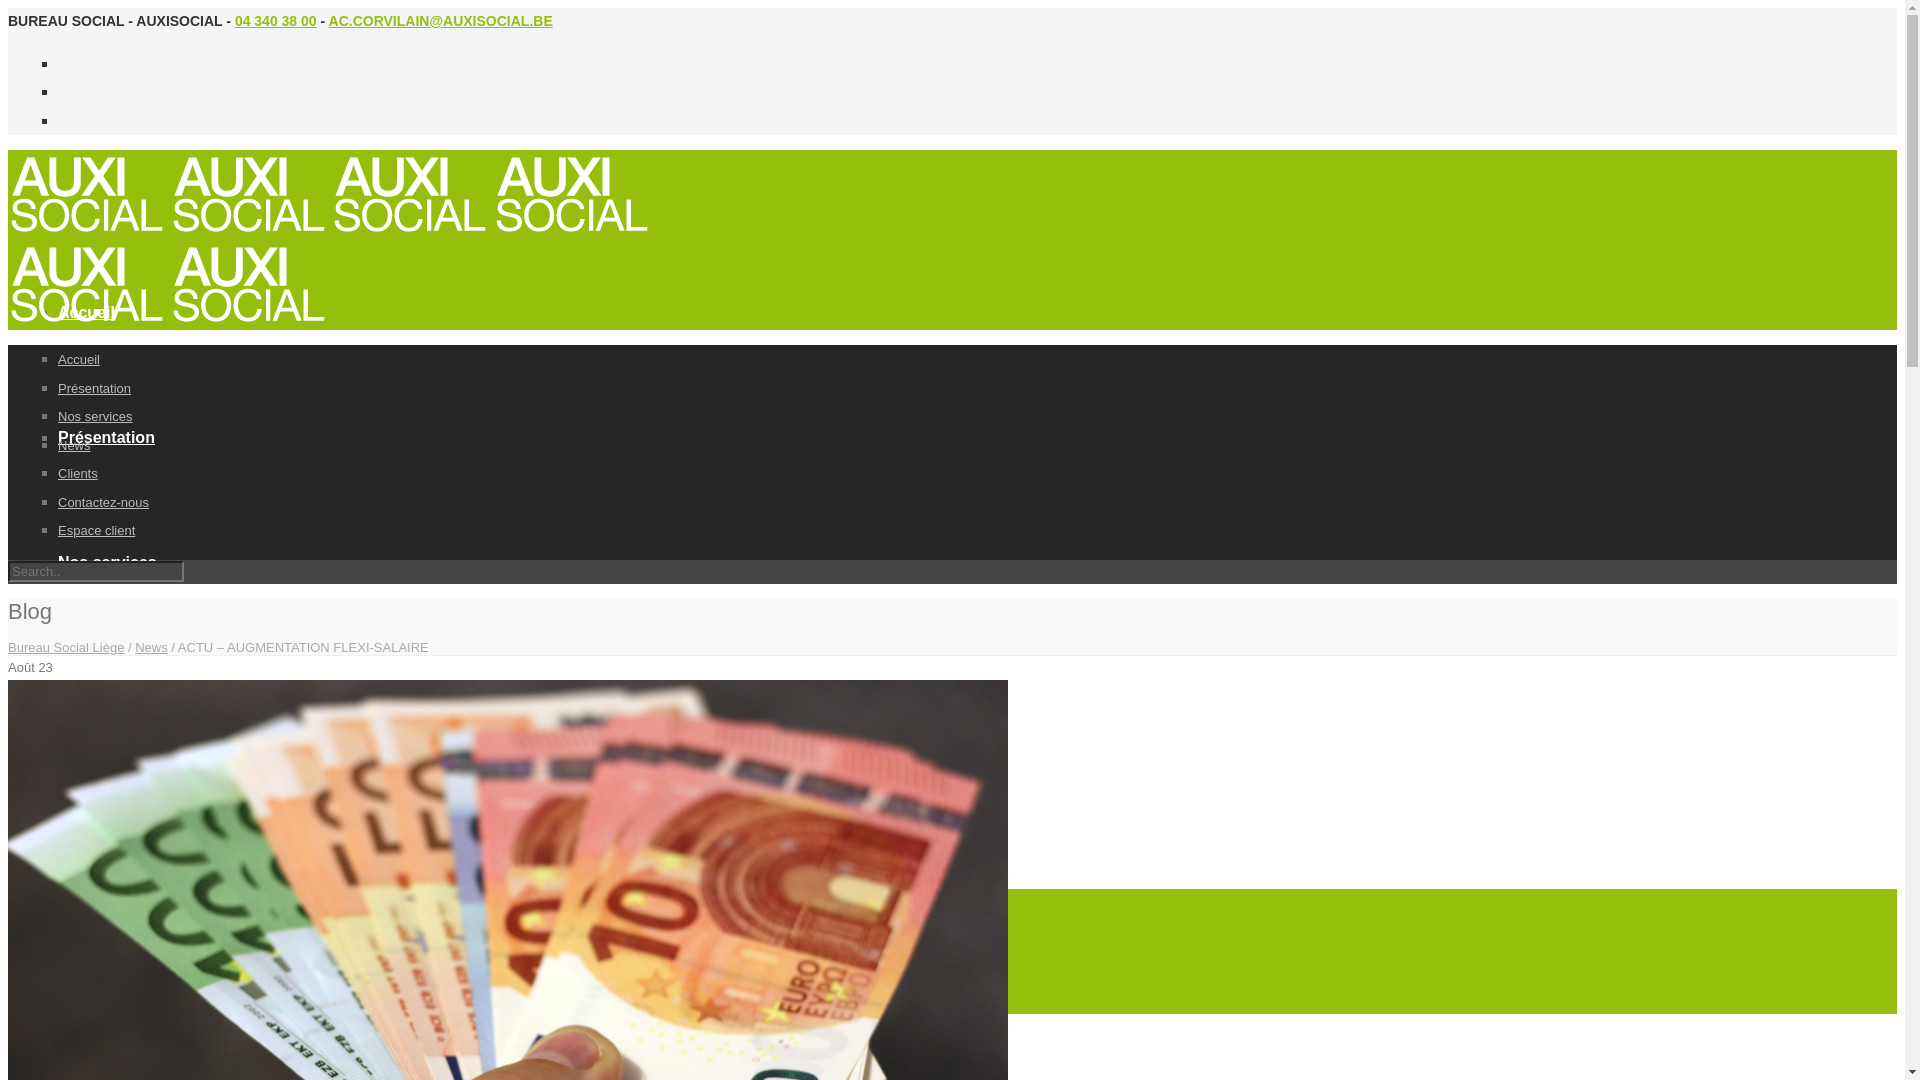  I want to click on Clients, so click(84, 812).